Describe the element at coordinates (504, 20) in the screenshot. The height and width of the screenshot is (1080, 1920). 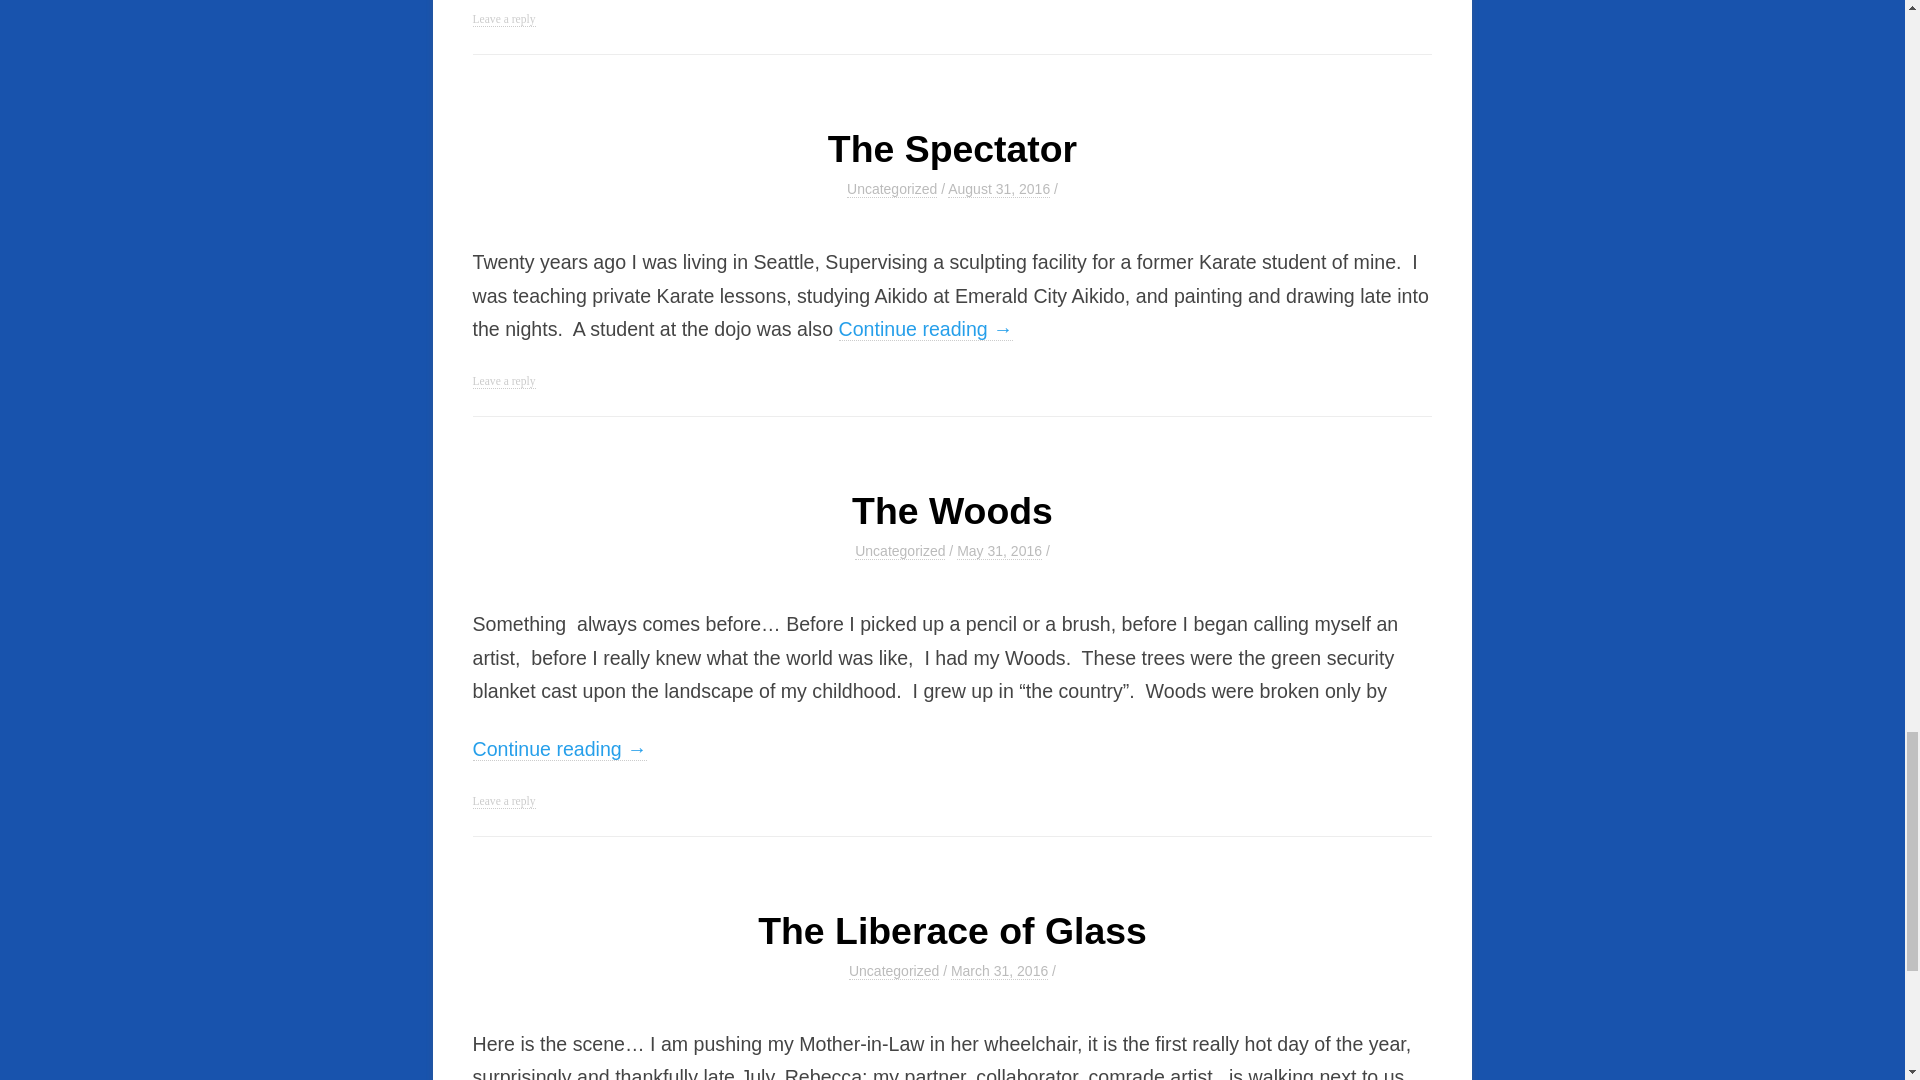
I see `Leave a reply` at that location.